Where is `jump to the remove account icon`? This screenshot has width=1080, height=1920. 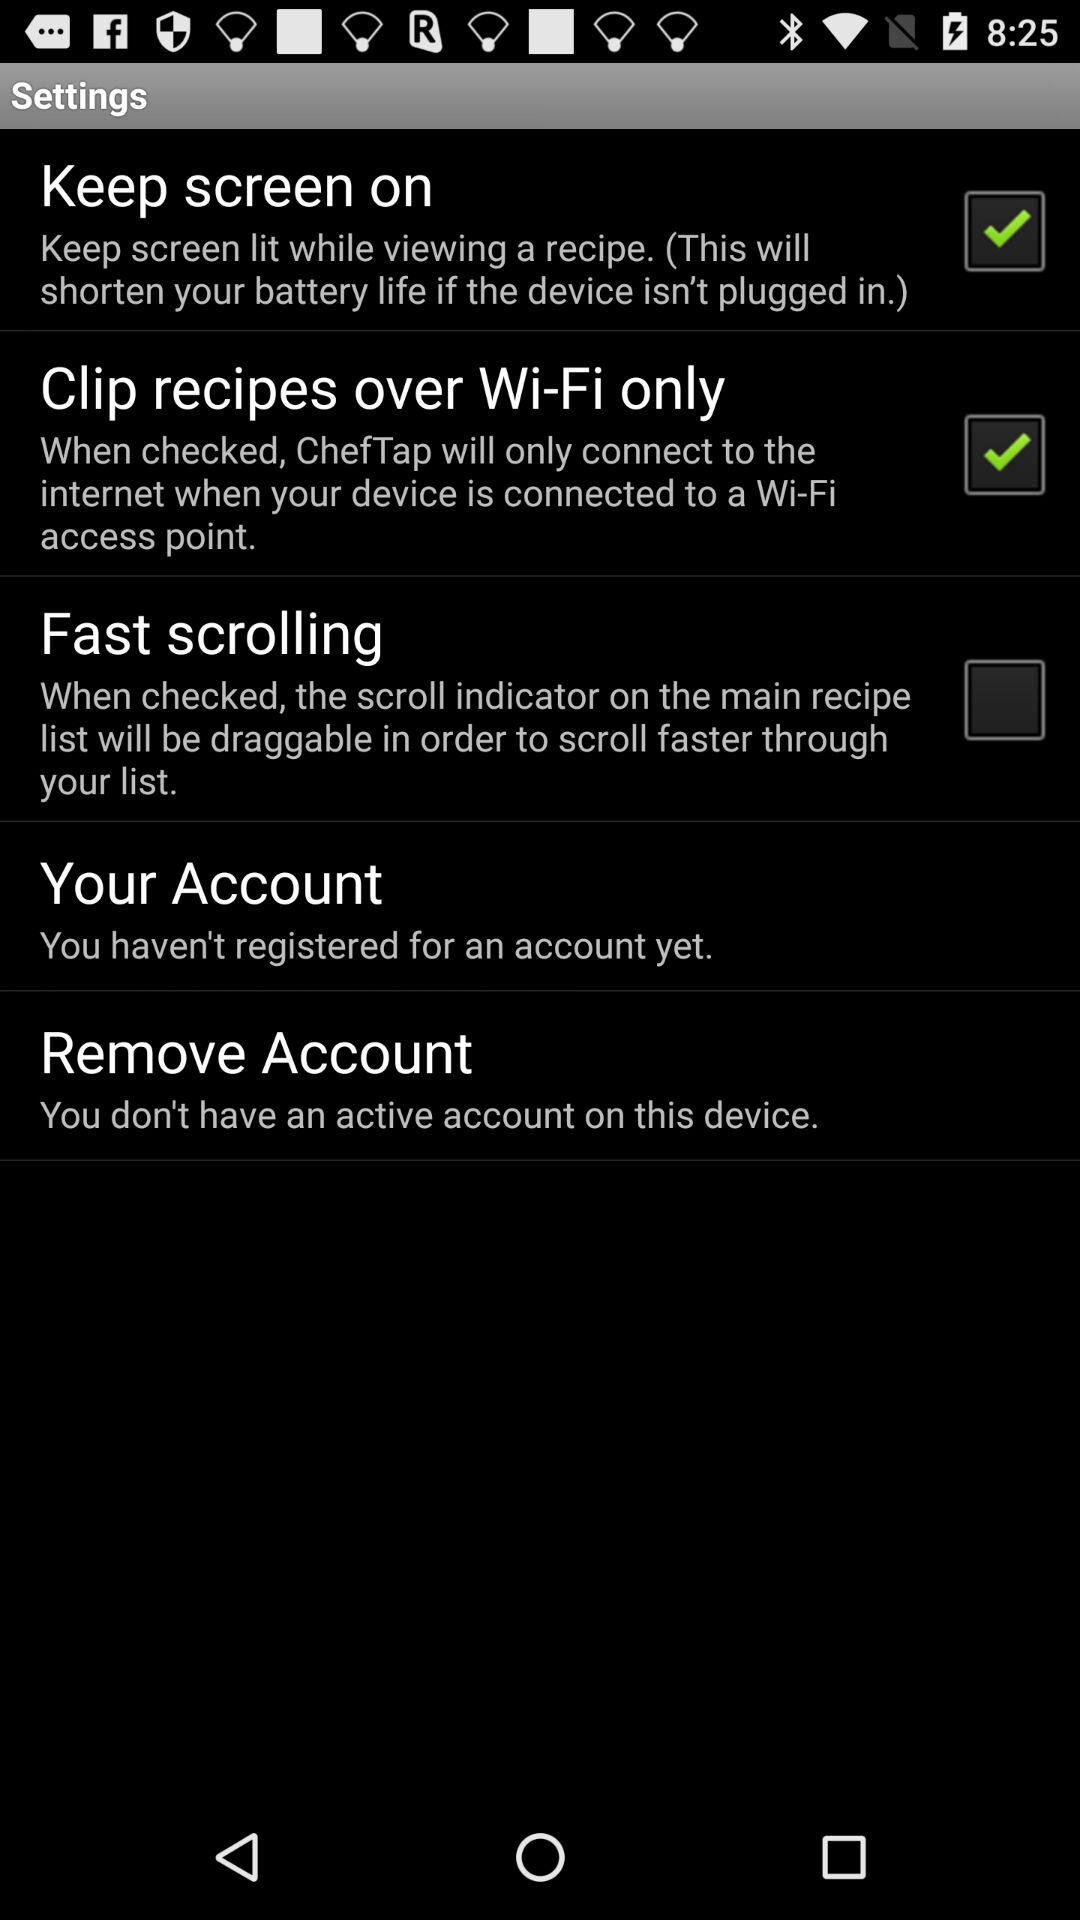
jump to the remove account icon is located at coordinates (256, 1050).